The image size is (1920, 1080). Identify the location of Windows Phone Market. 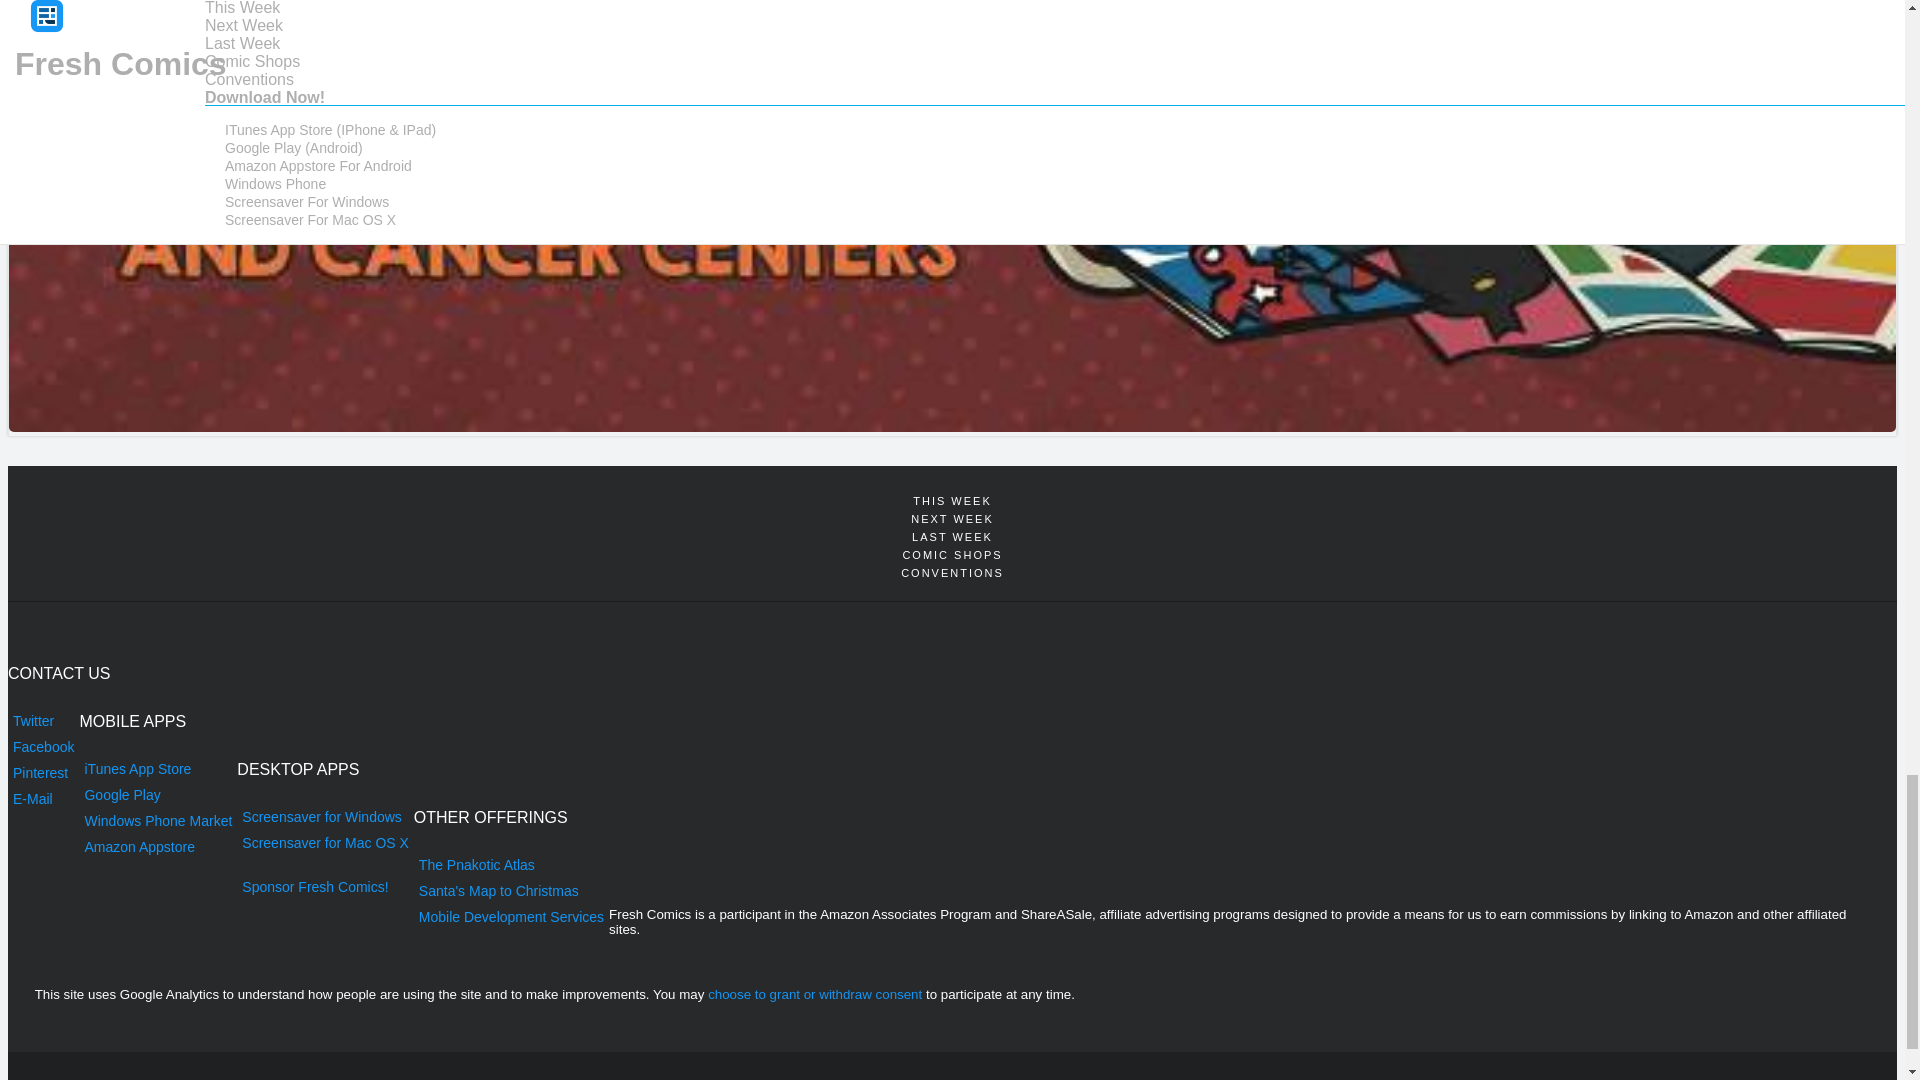
(157, 820).